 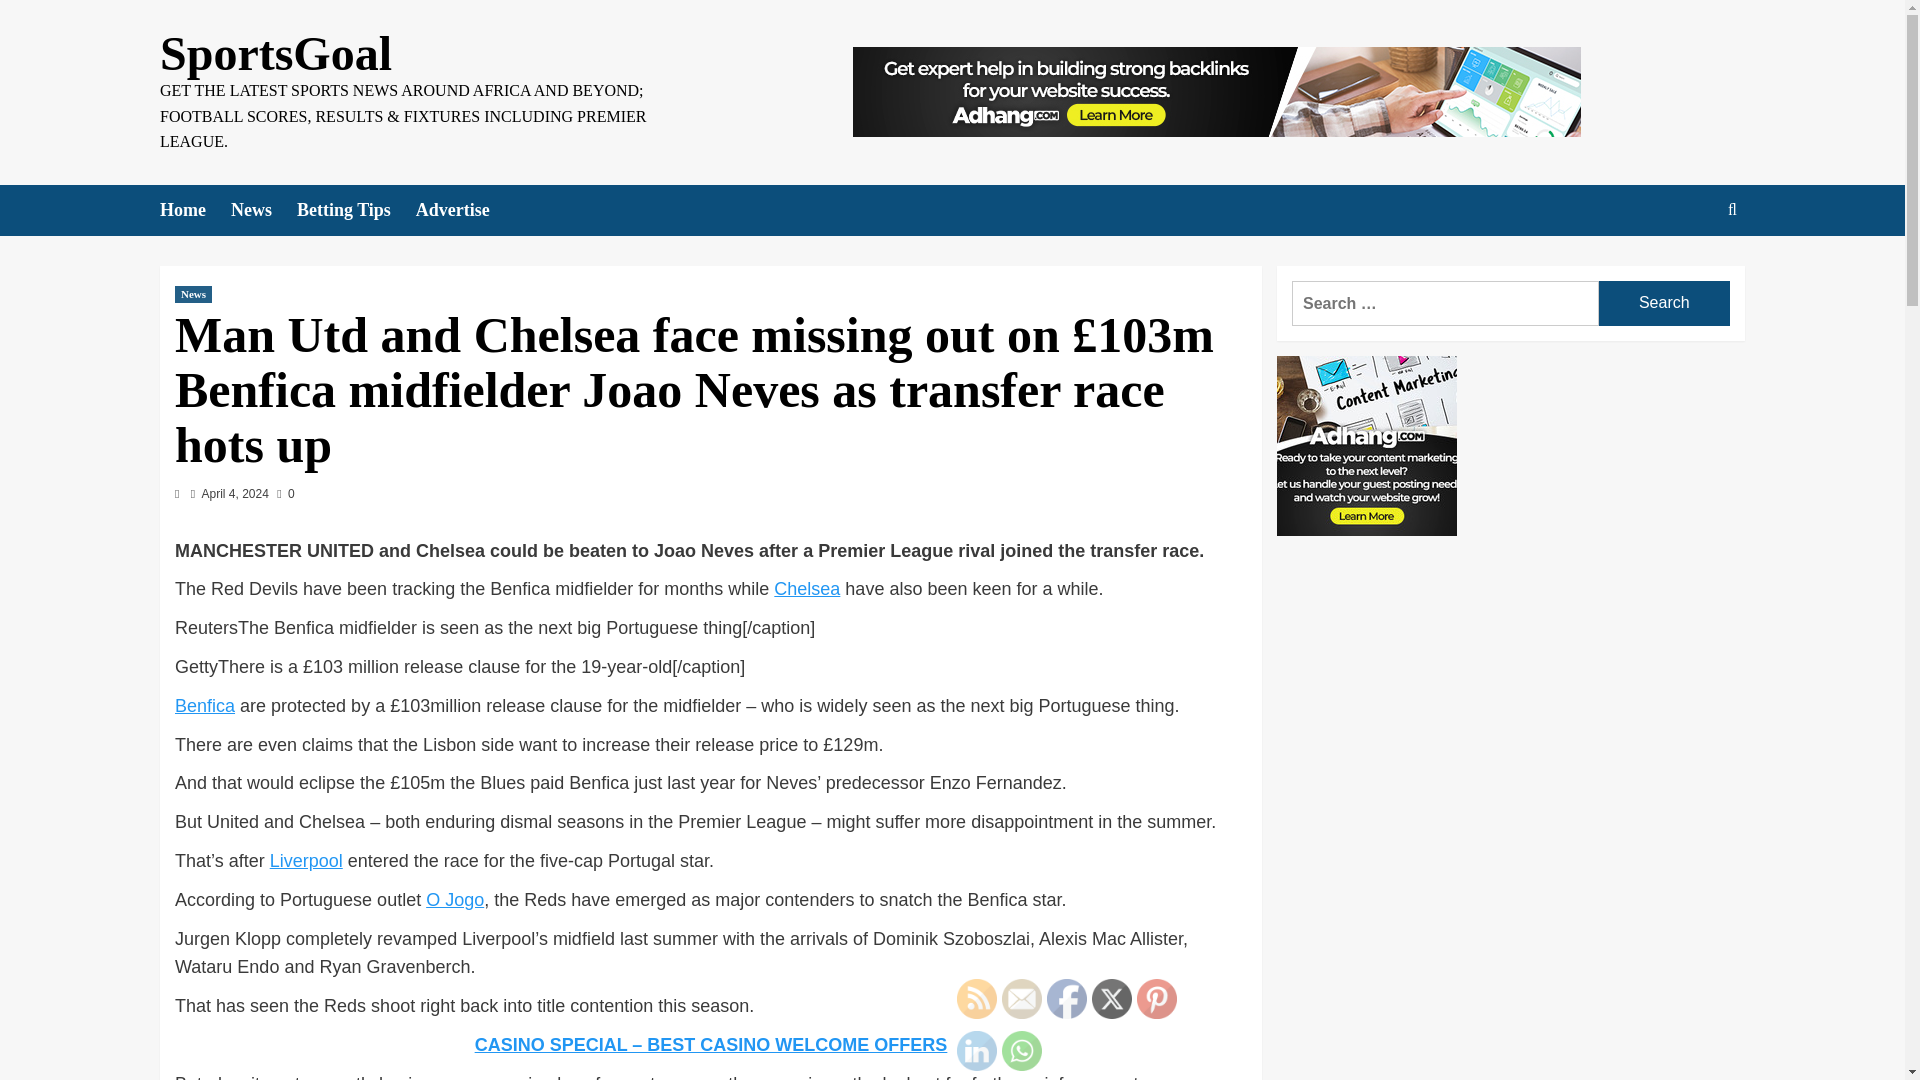 What do you see at coordinates (465, 210) in the screenshot?
I see `Advertise` at bounding box center [465, 210].